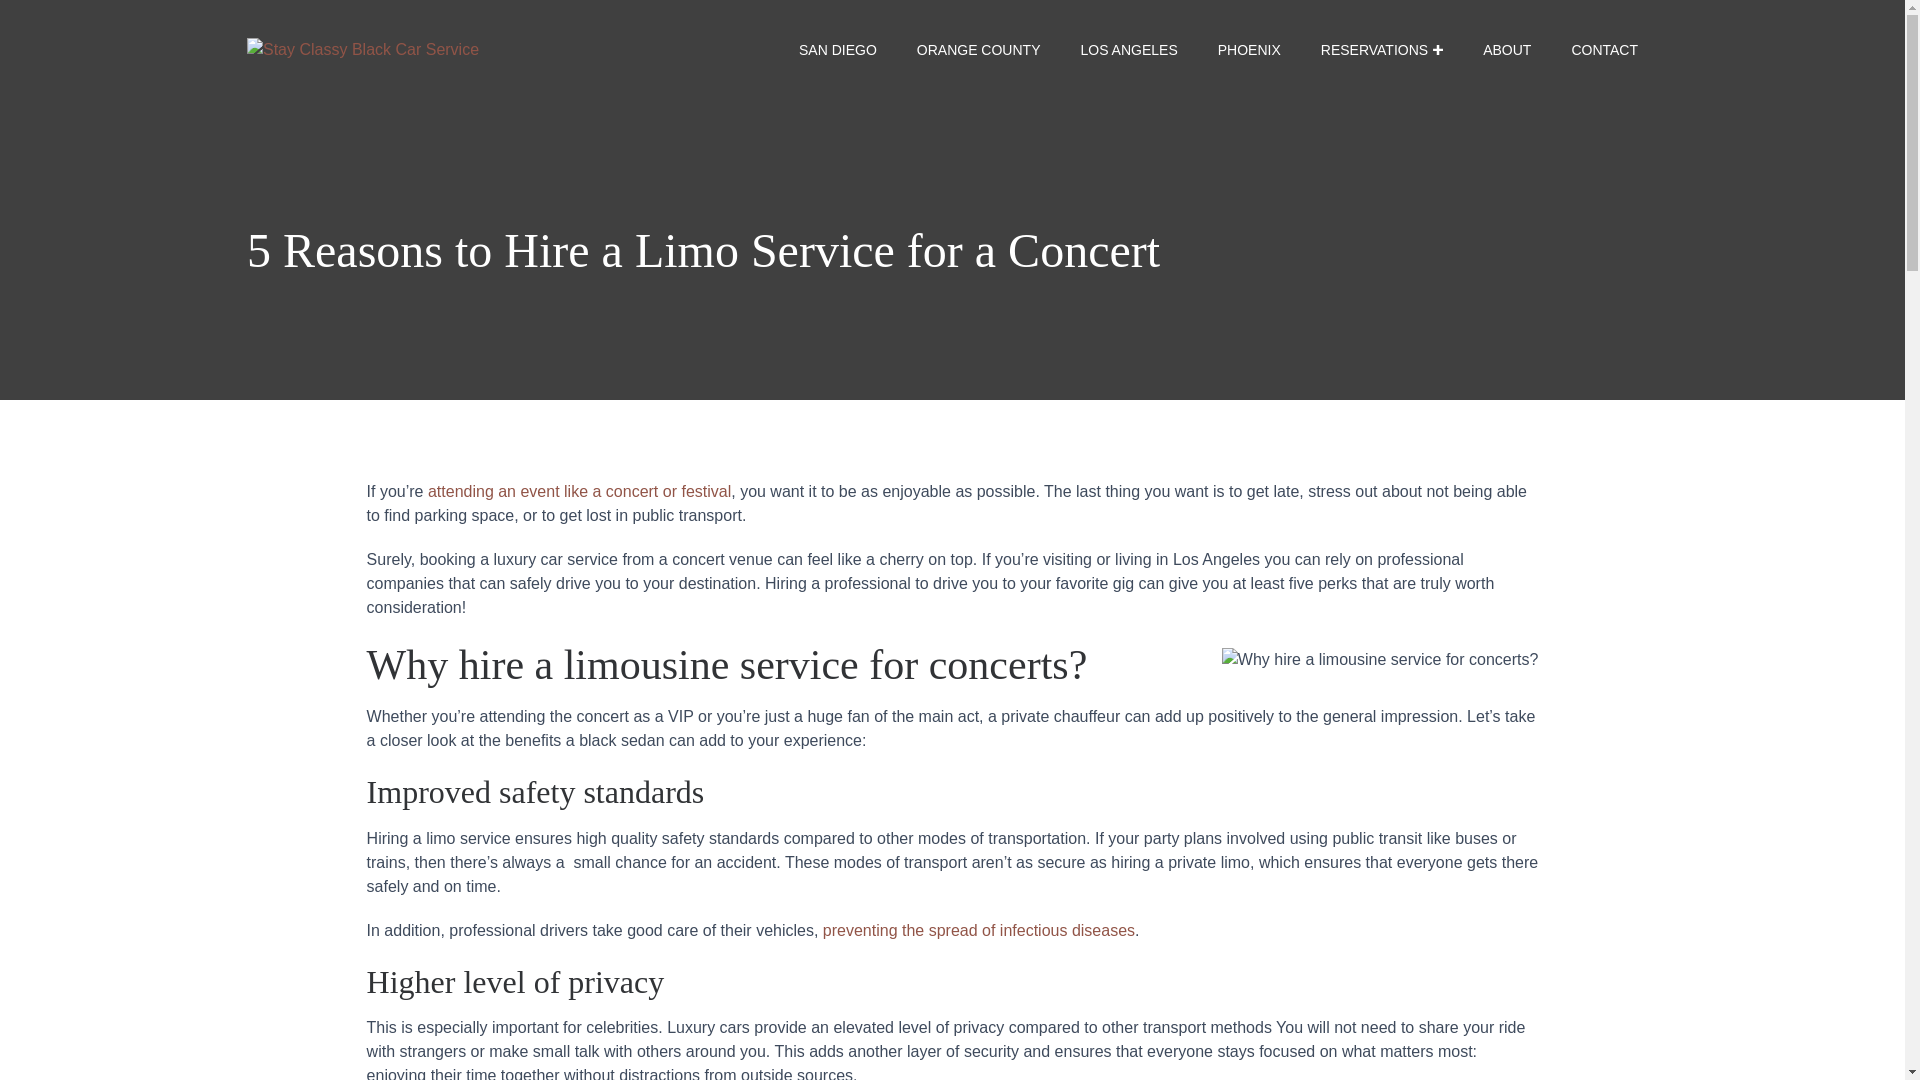 The width and height of the screenshot is (1920, 1080). I want to click on CONTACT, so click(1604, 50).